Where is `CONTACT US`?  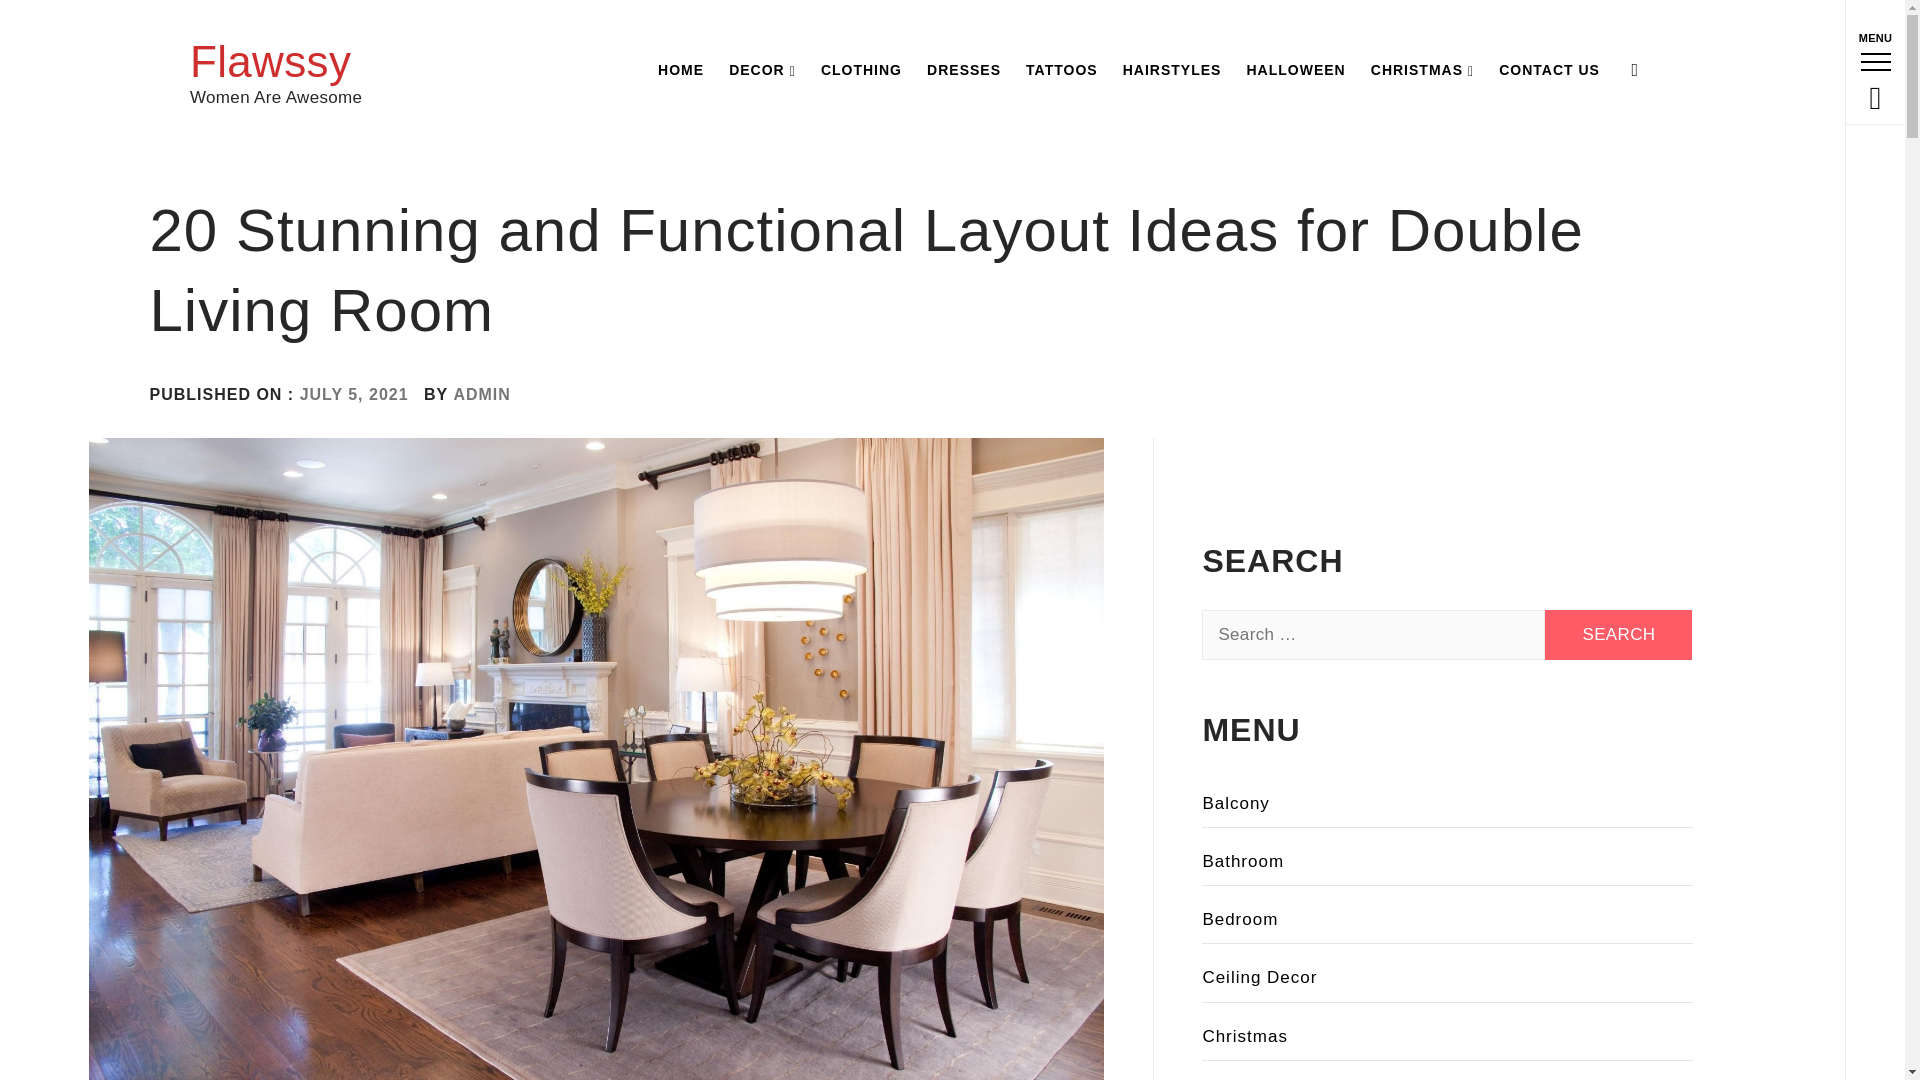 CONTACT US is located at coordinates (1550, 70).